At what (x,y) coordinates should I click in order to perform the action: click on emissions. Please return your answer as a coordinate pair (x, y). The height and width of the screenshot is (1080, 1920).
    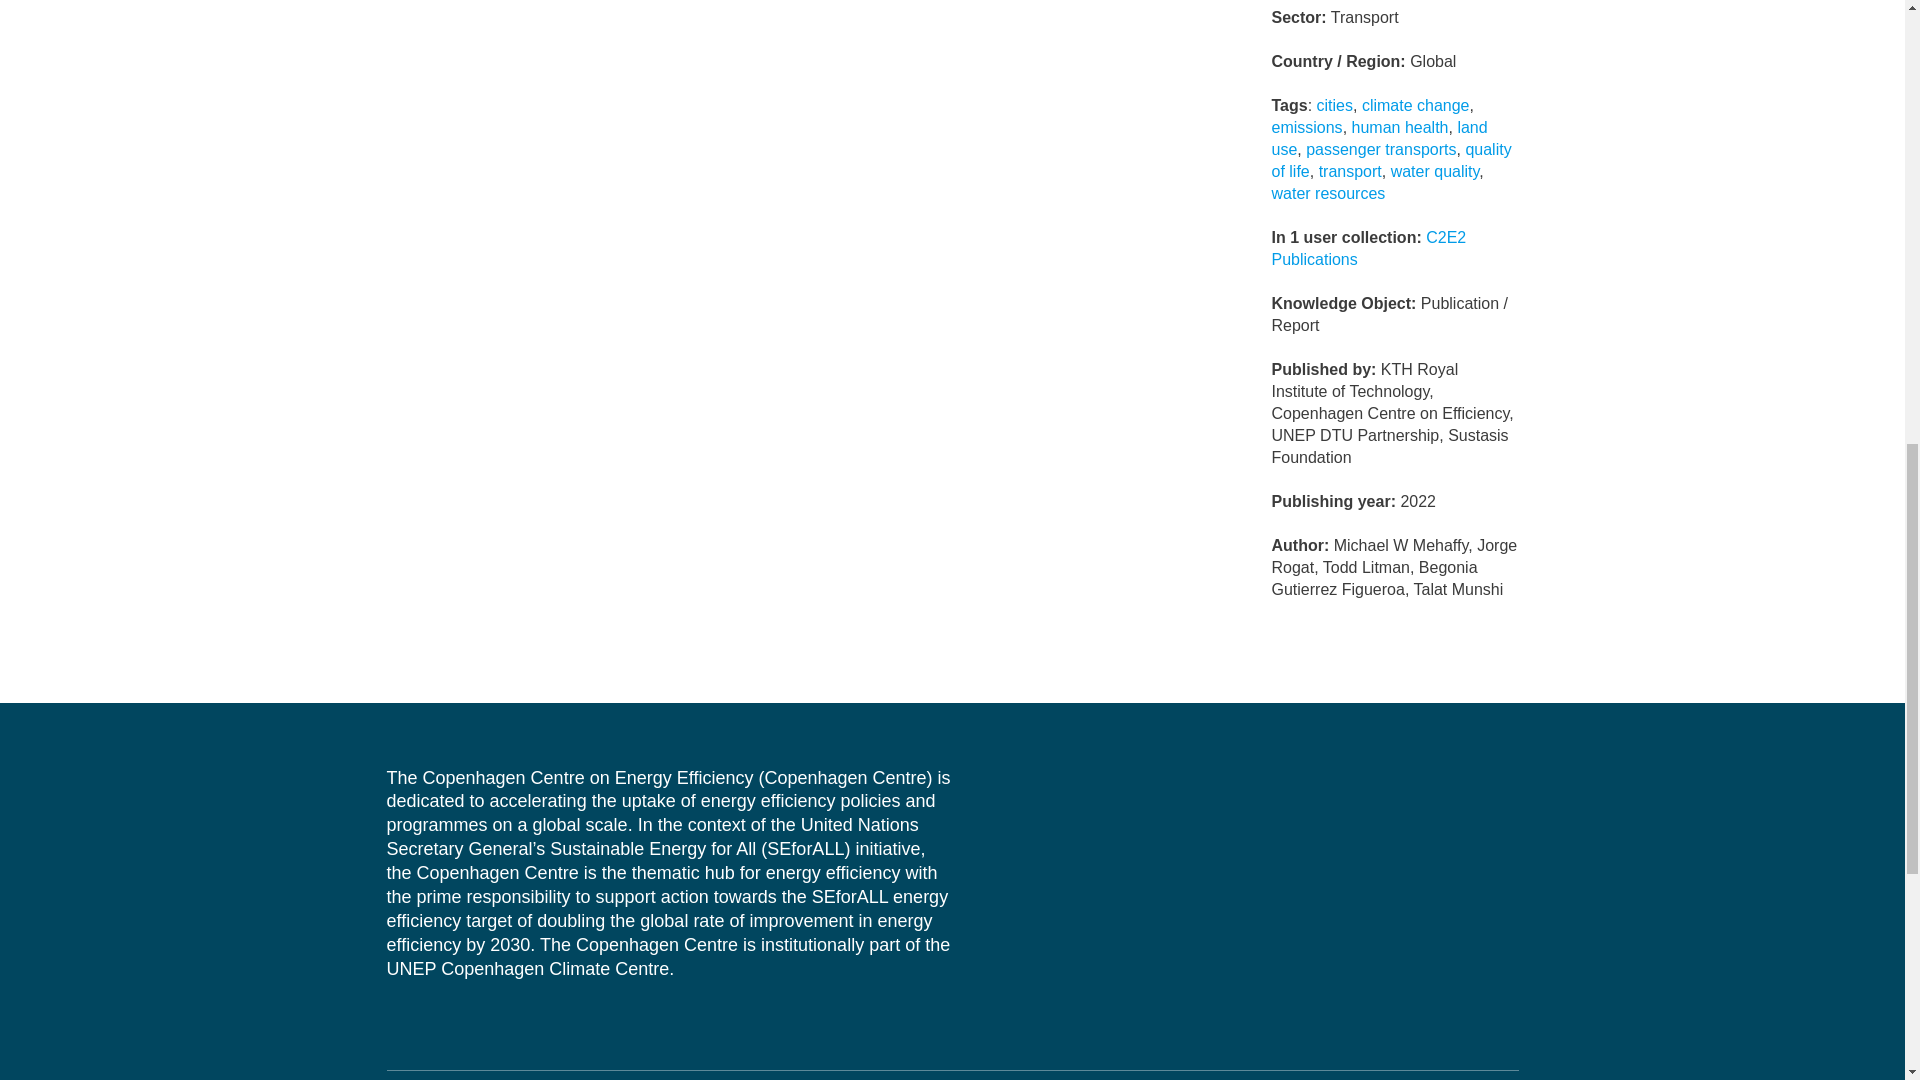
    Looking at the image, I should click on (1306, 126).